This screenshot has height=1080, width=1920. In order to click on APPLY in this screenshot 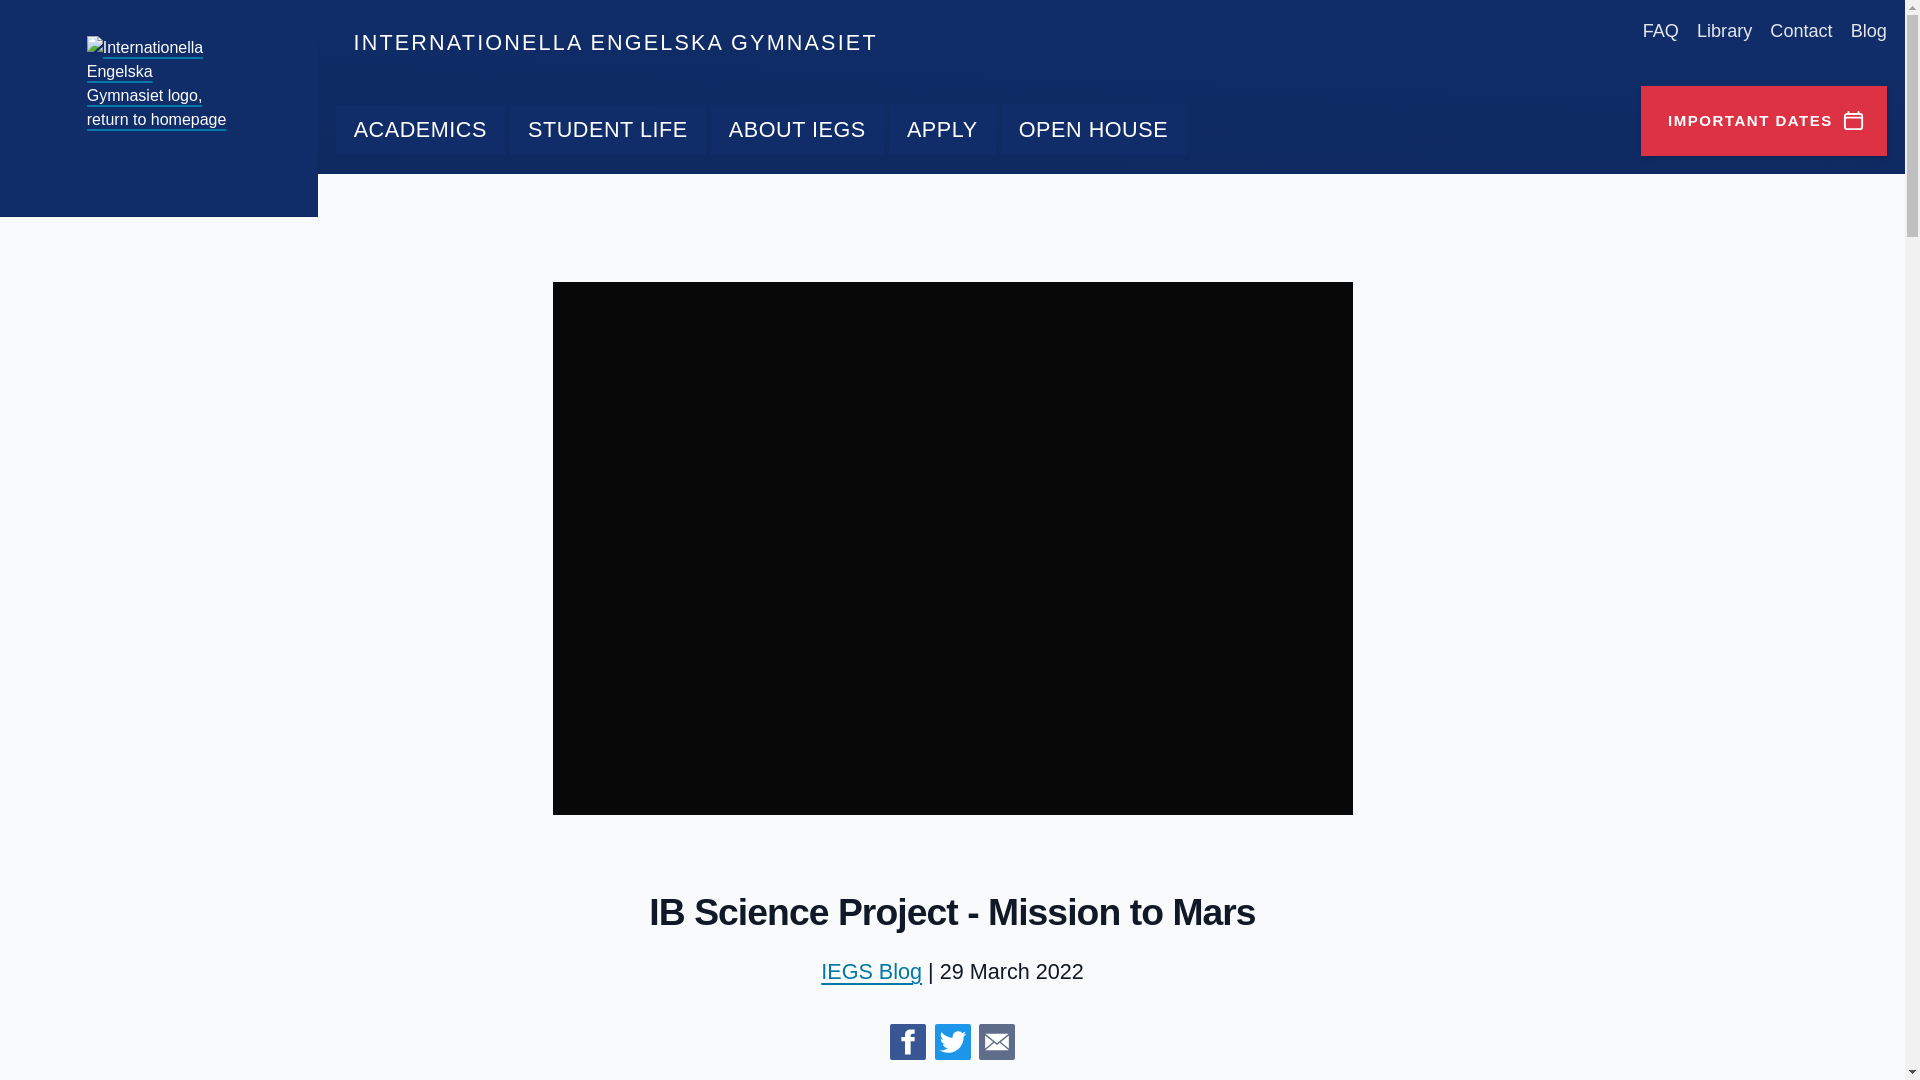, I will do `click(942, 130)`.